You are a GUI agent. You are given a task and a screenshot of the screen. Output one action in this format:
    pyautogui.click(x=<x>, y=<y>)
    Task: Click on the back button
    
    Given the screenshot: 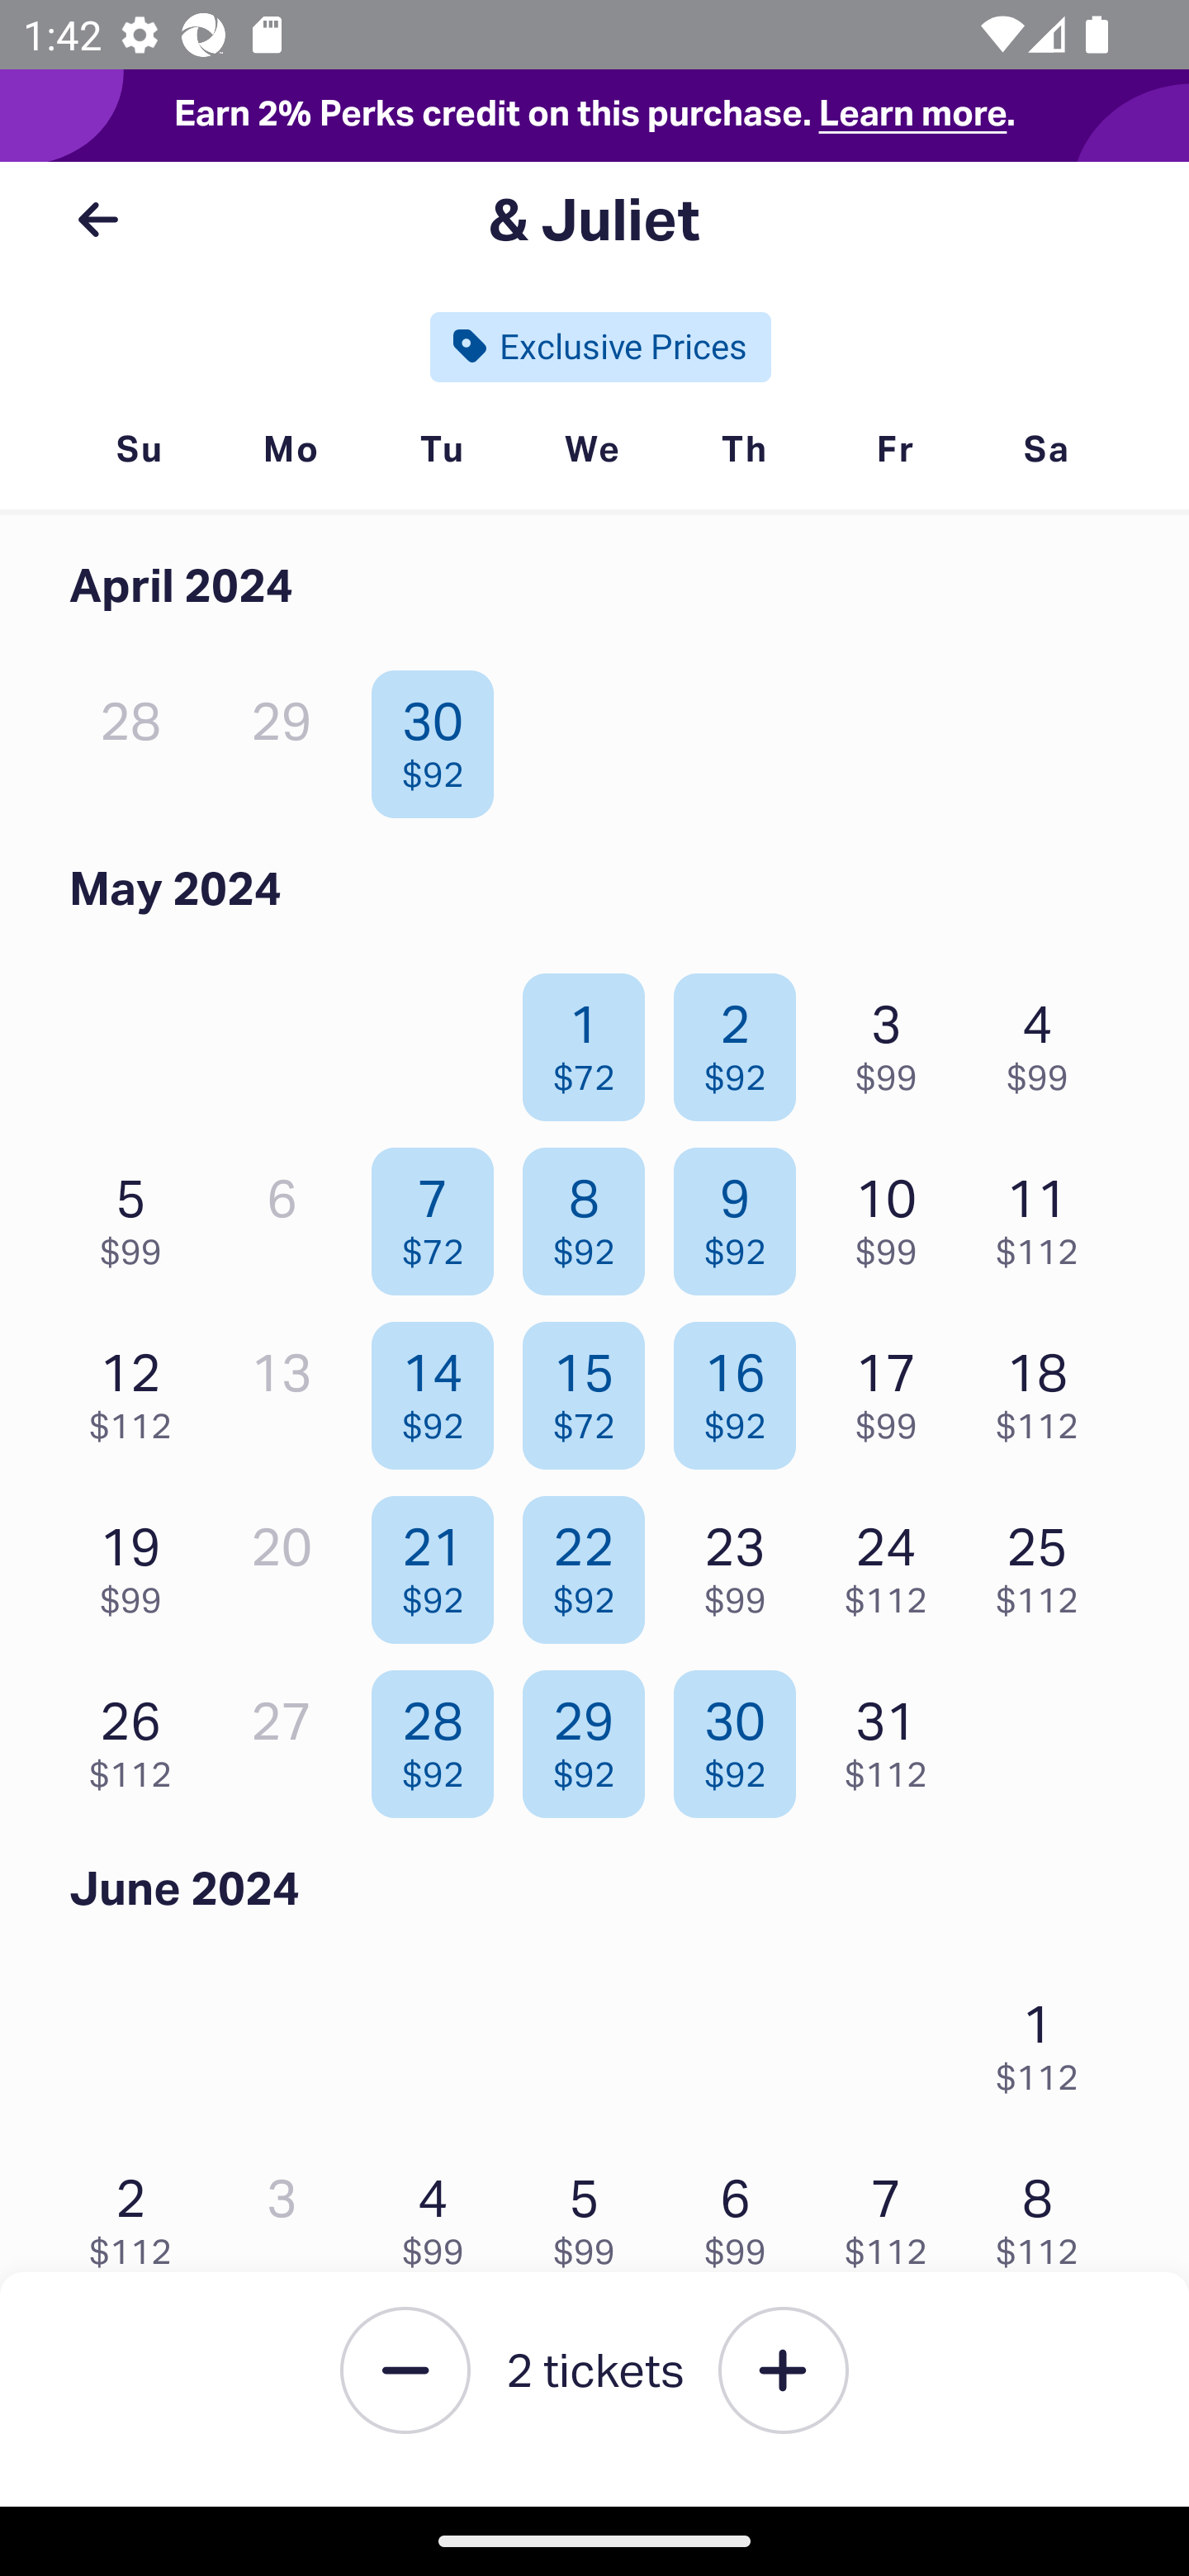 What is the action you would take?
    pyautogui.click(x=97, y=220)
    